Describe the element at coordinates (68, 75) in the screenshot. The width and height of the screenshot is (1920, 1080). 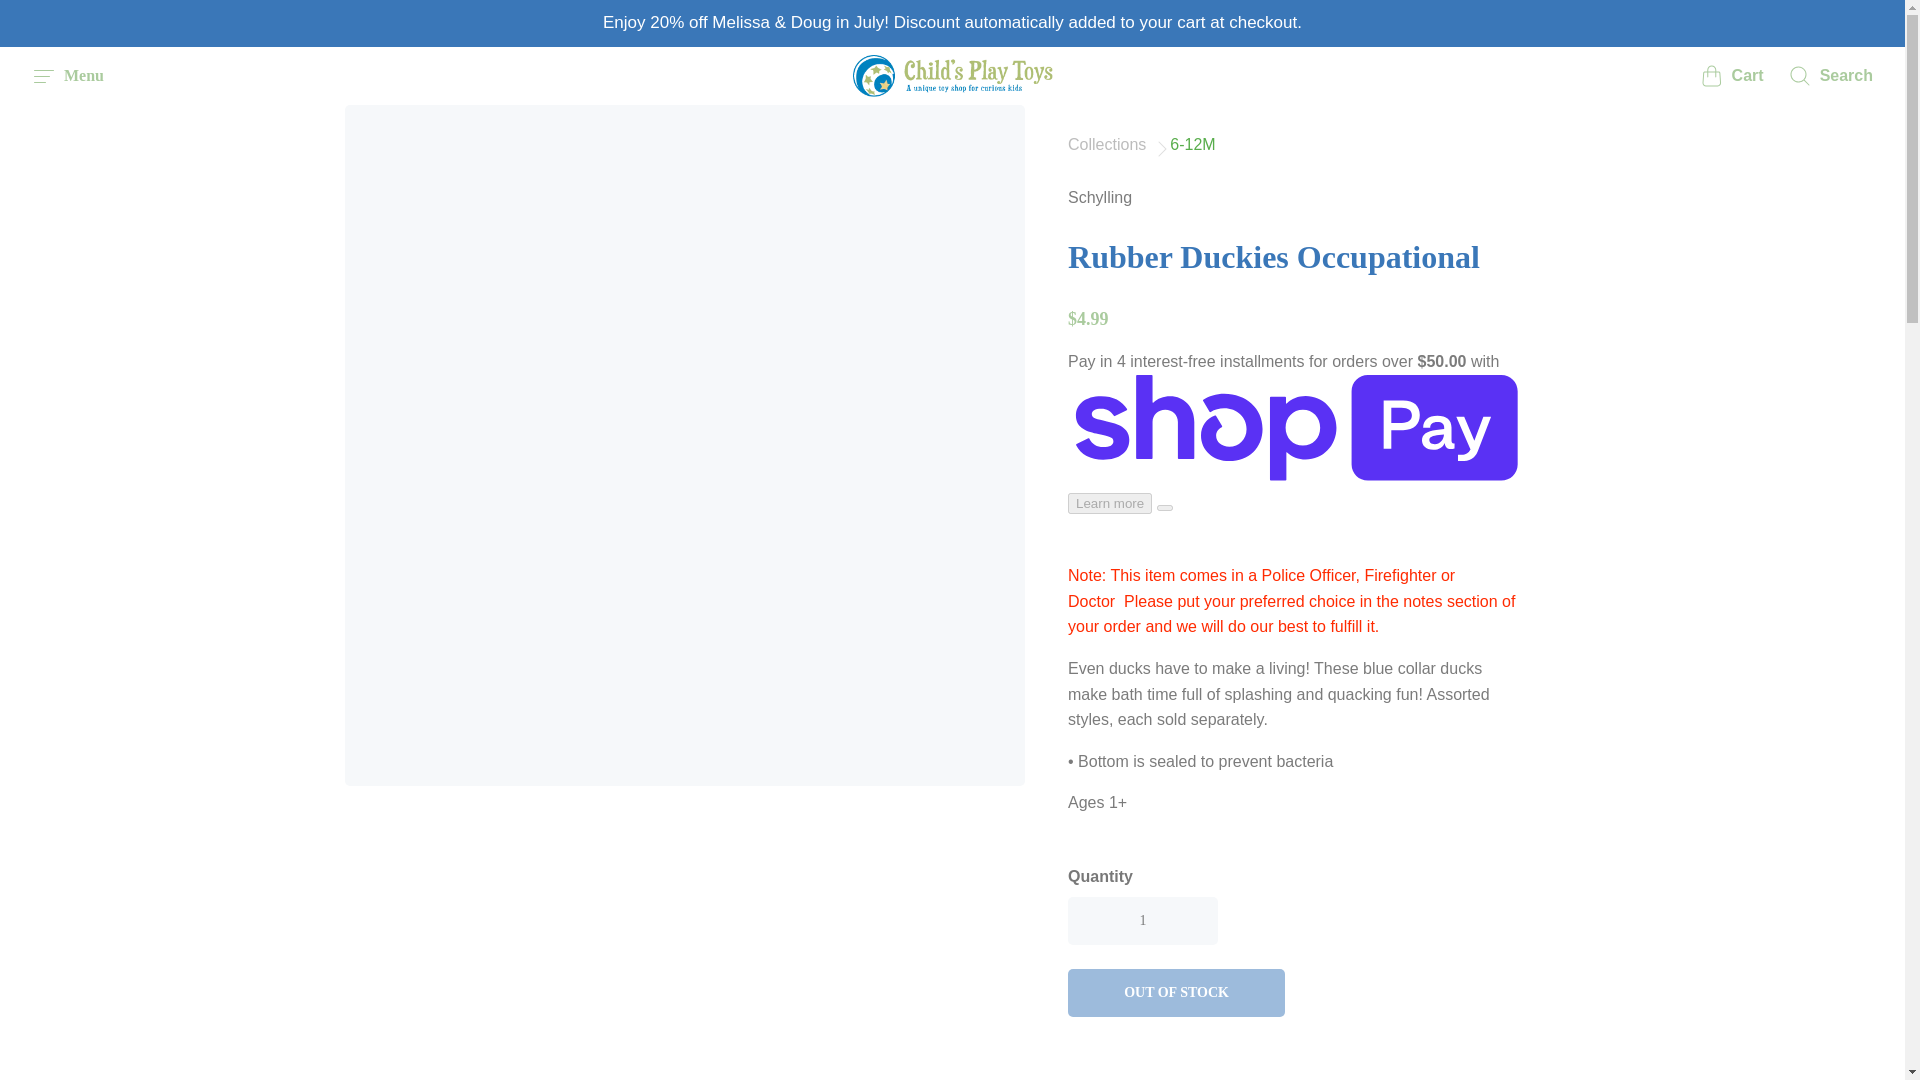
I see `Menu` at that location.